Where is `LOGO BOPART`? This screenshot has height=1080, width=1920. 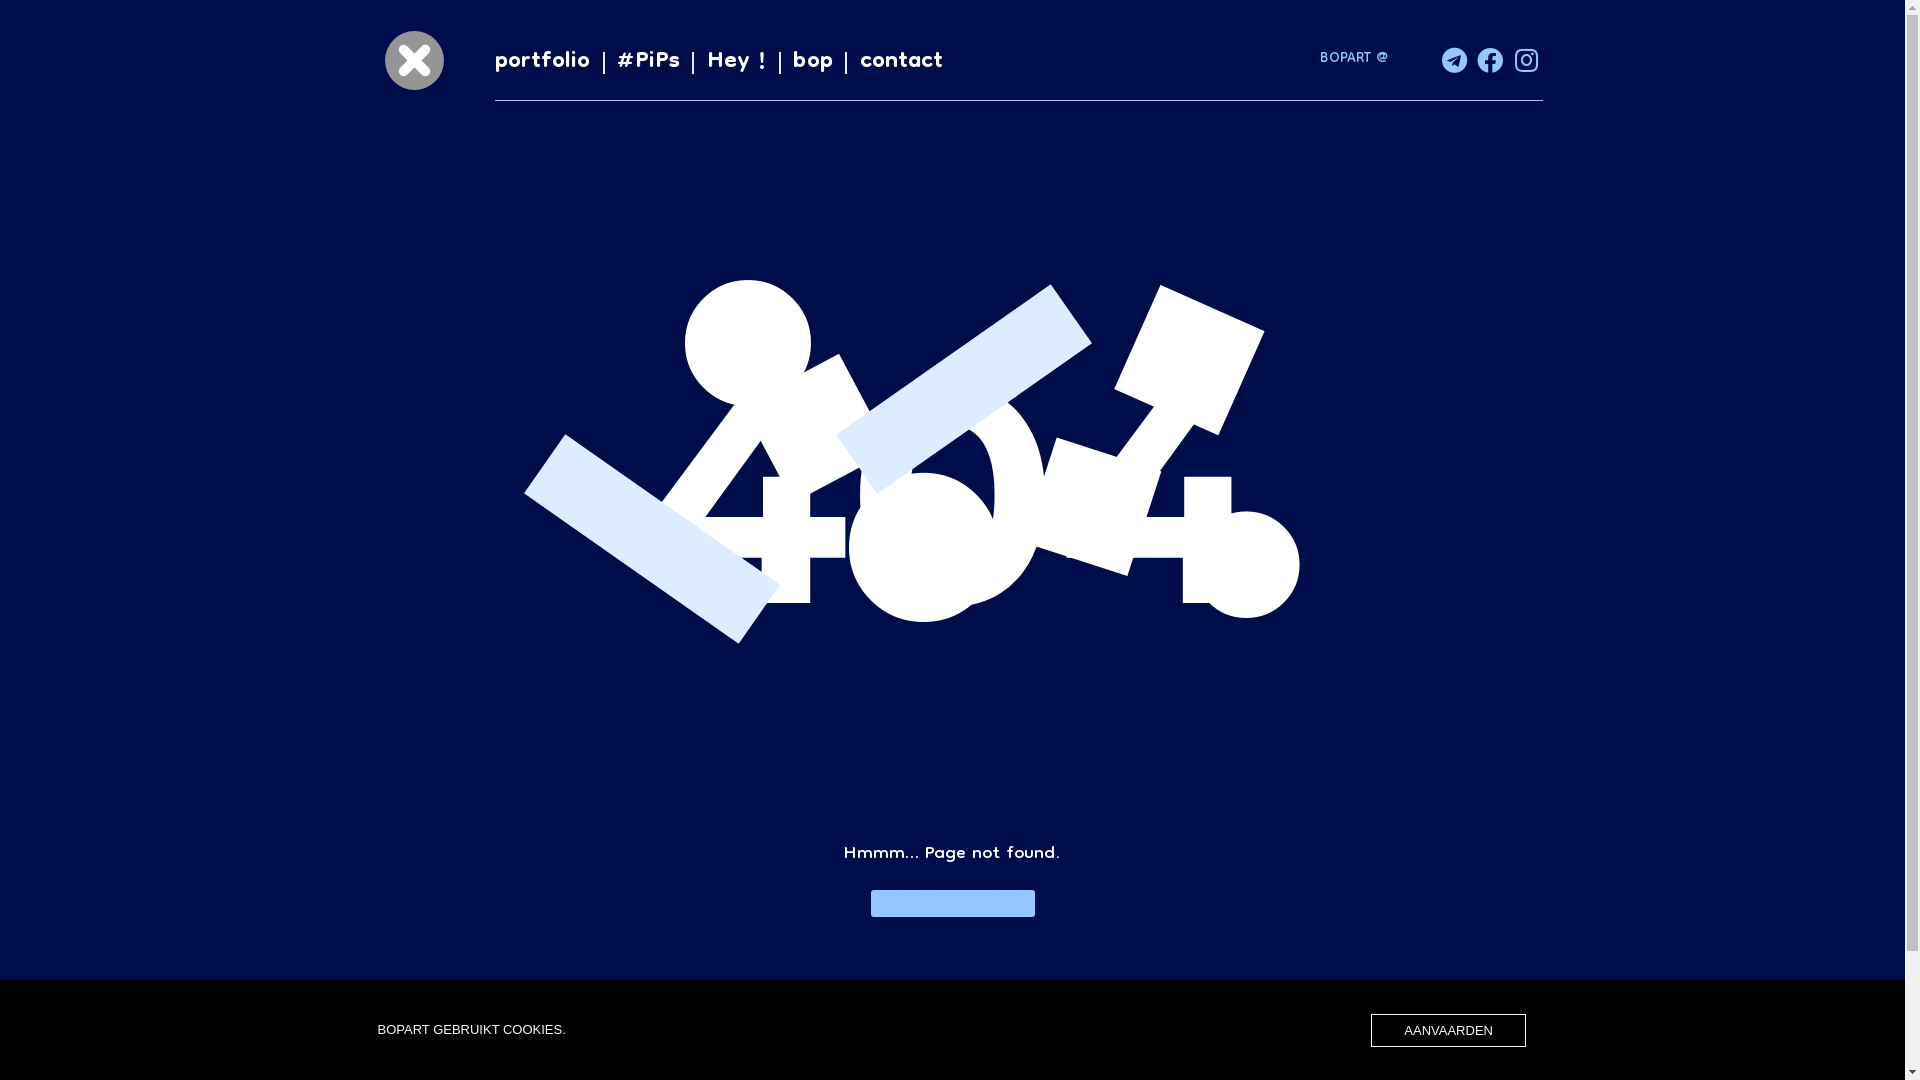
LOGO BOPART is located at coordinates (414, 60).